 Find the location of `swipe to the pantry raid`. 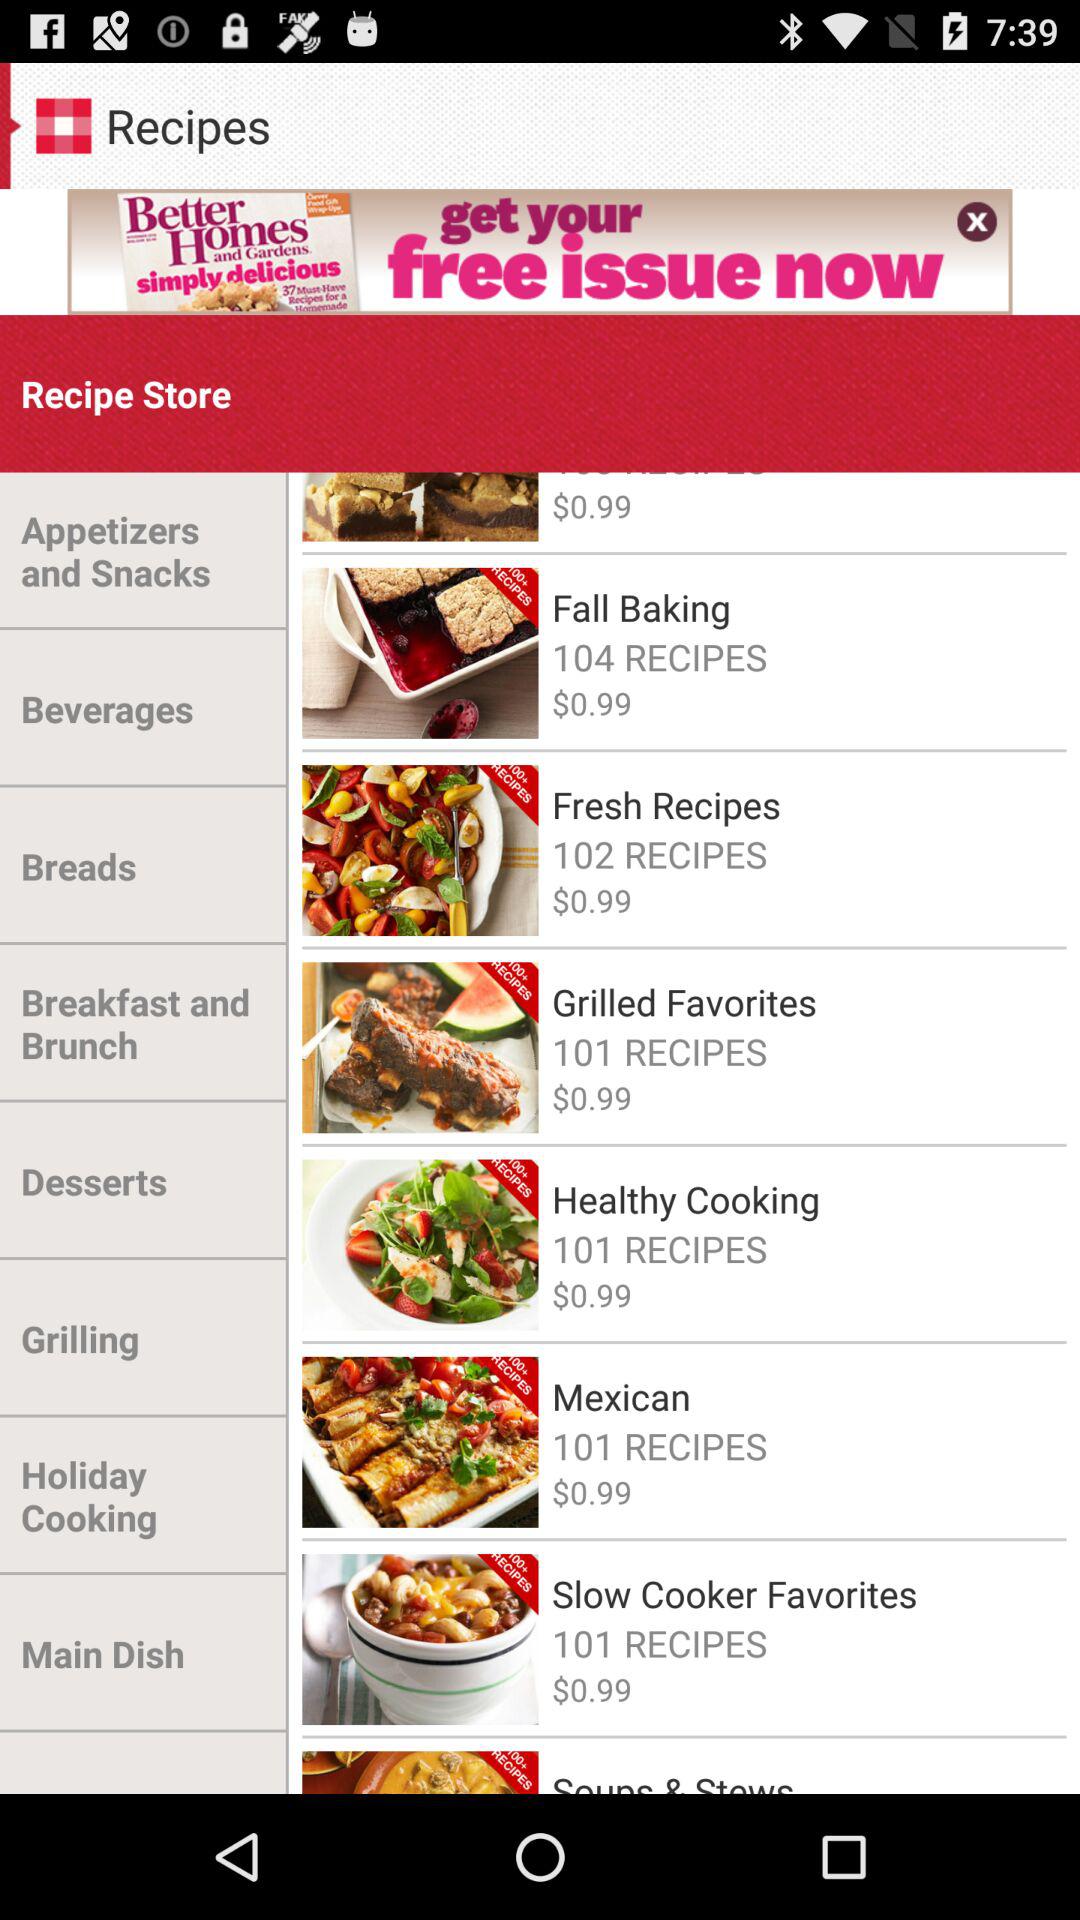

swipe to the pantry raid is located at coordinates (116, 1762).